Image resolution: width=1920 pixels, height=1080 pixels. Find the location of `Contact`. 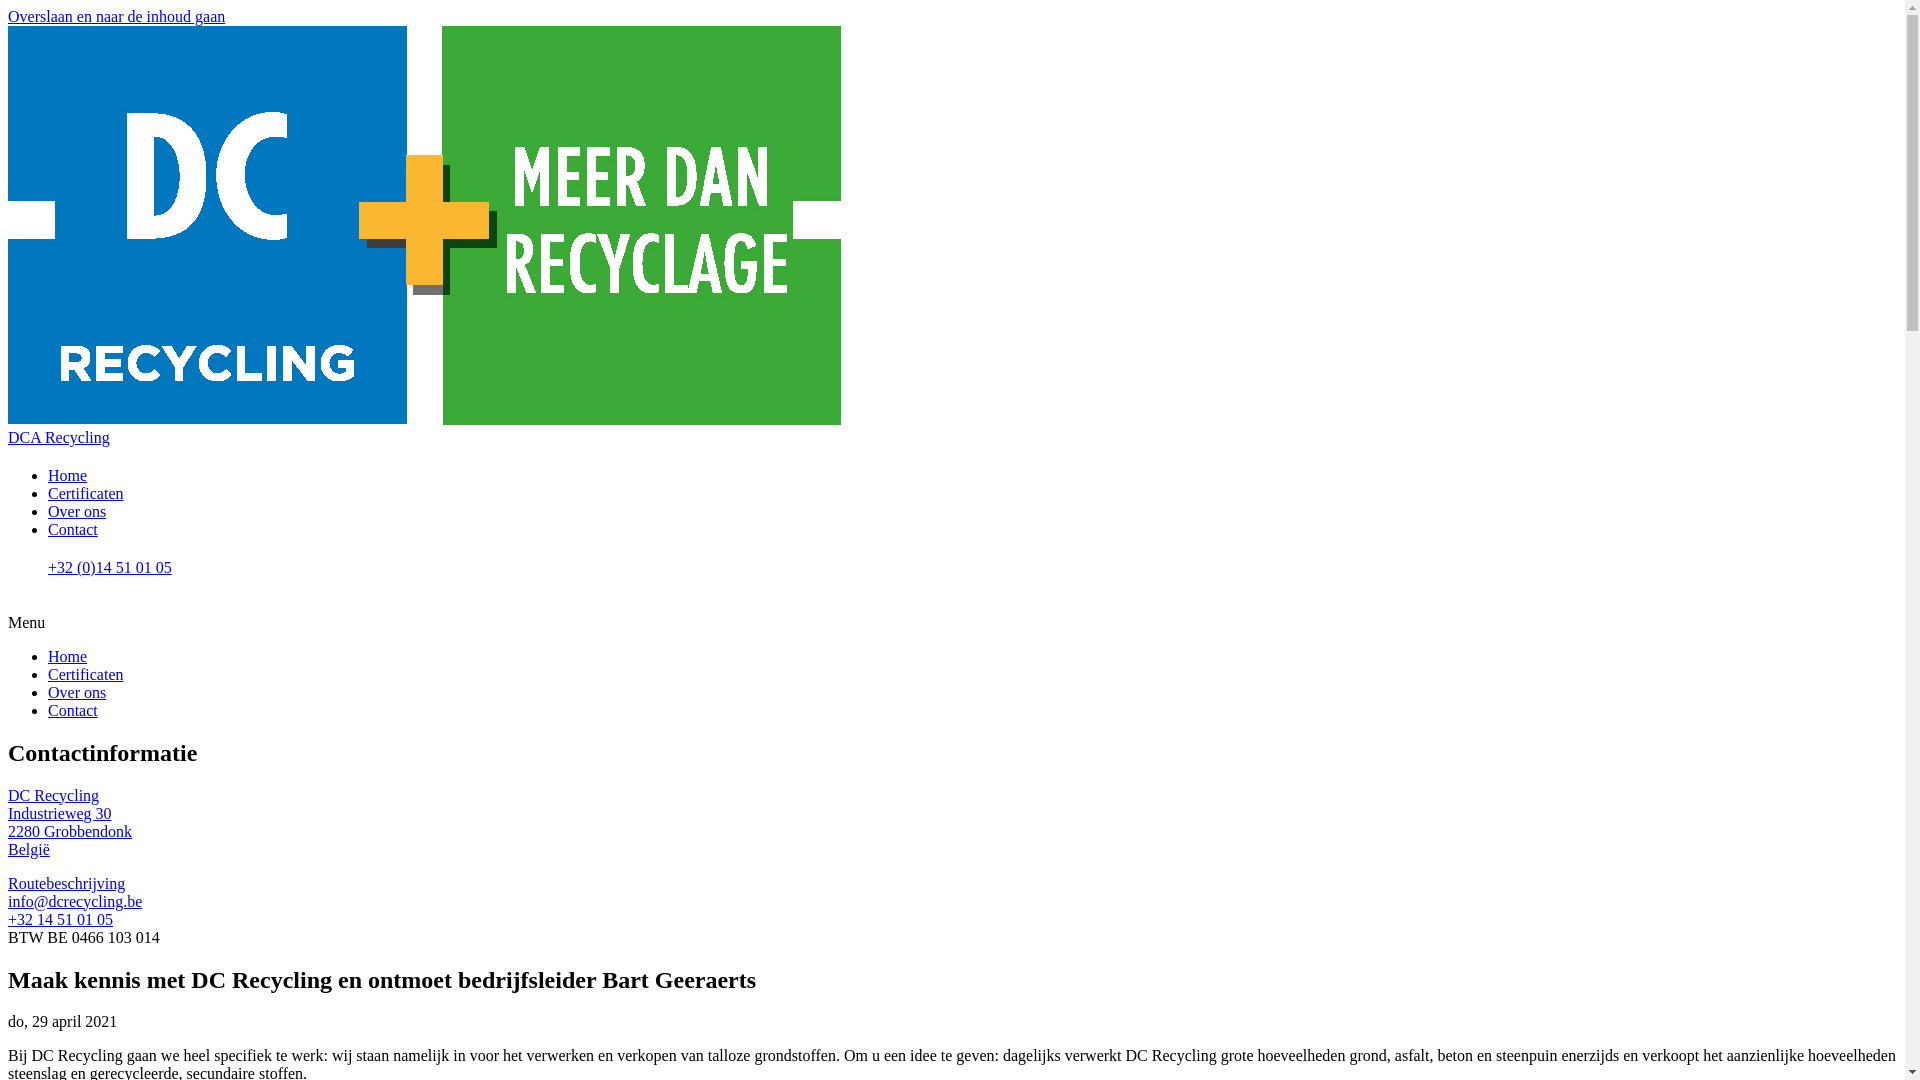

Contact is located at coordinates (73, 530).